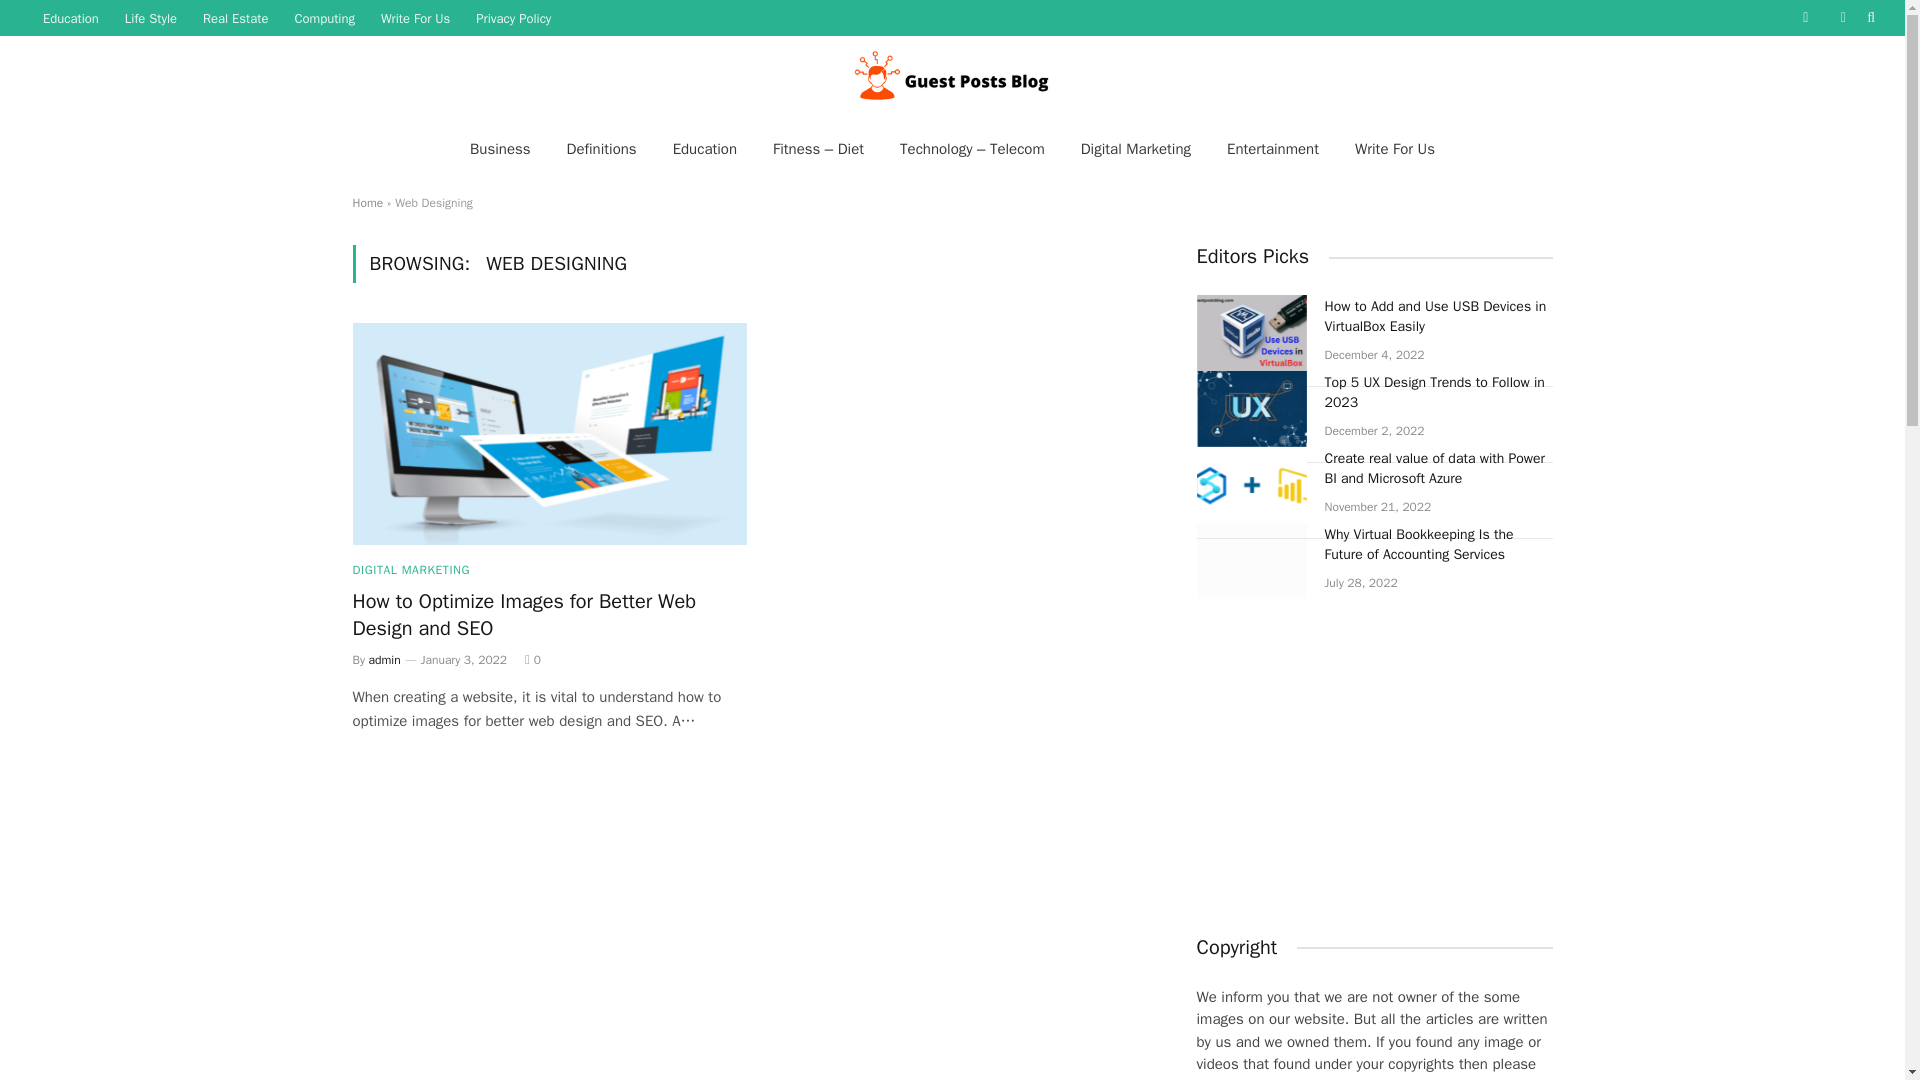  I want to click on Posts by admin, so click(384, 660).